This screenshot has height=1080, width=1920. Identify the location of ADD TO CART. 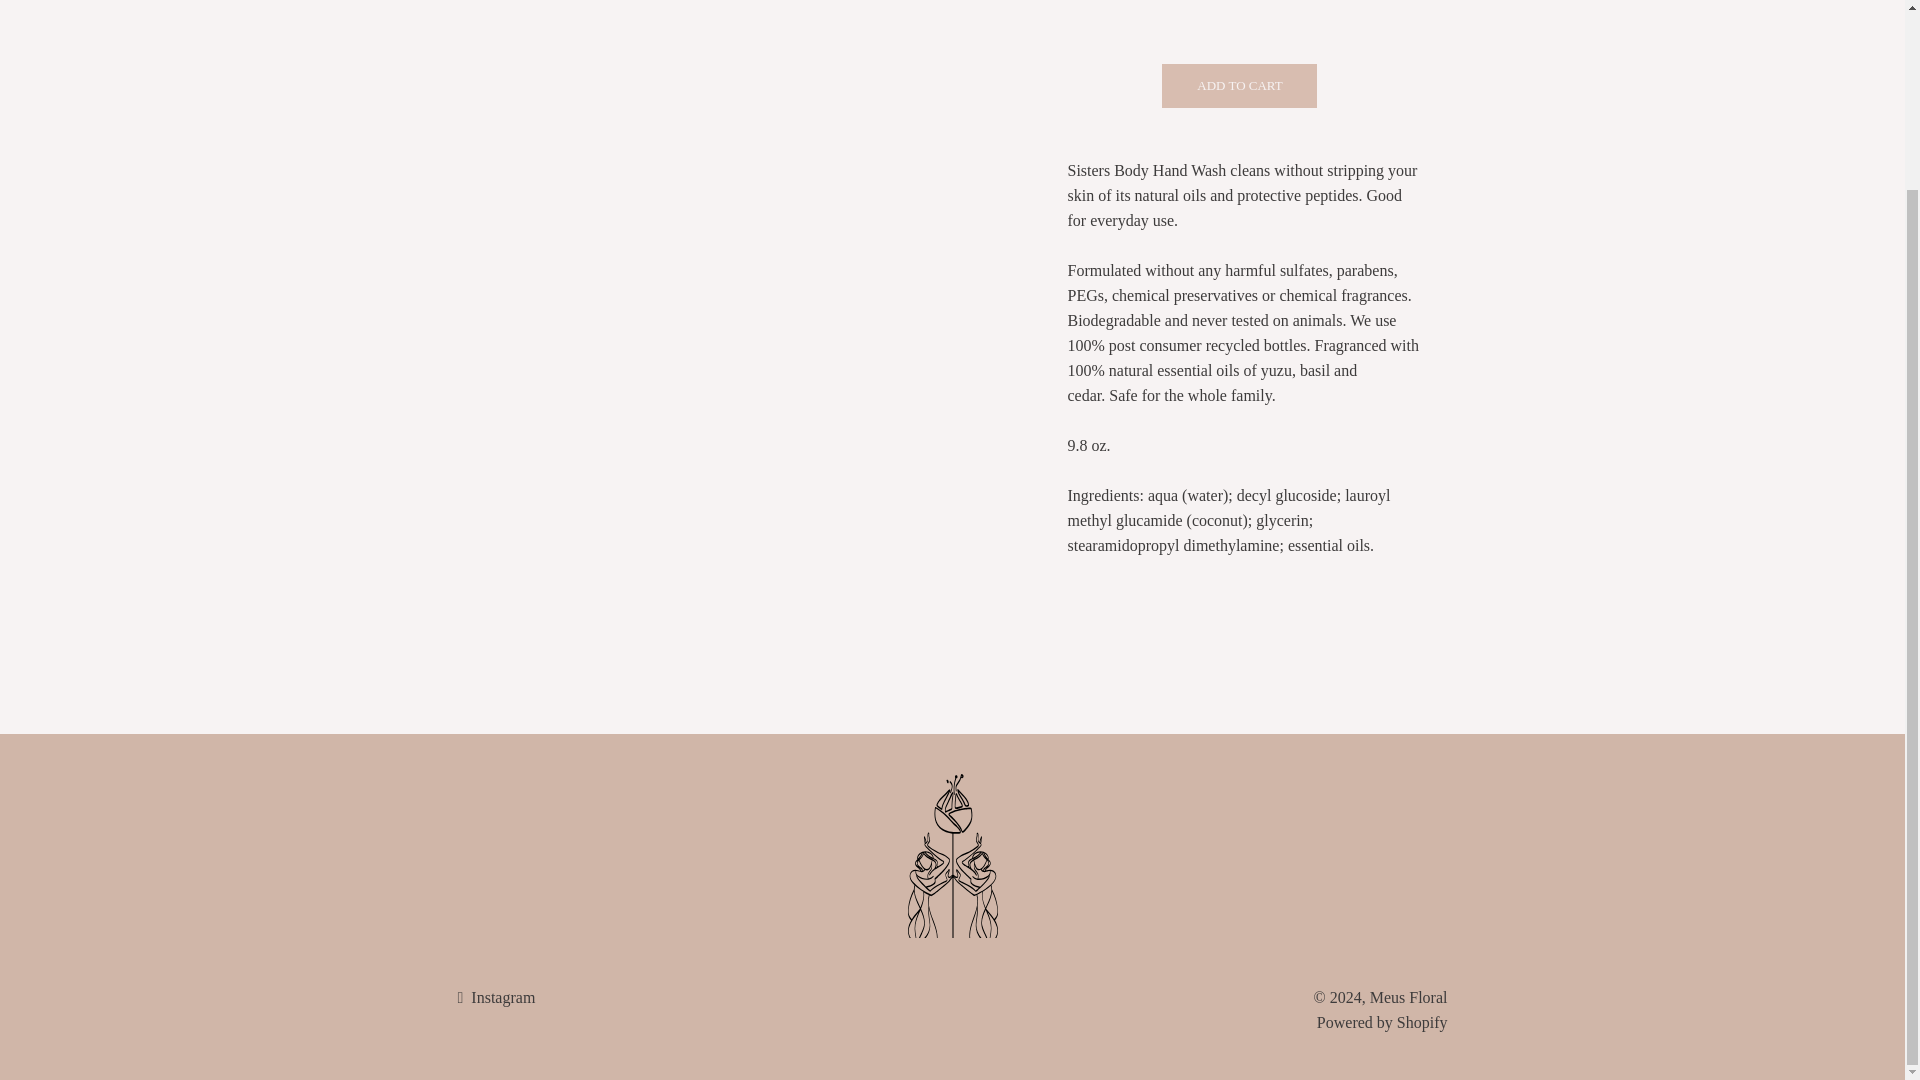
(1239, 86).